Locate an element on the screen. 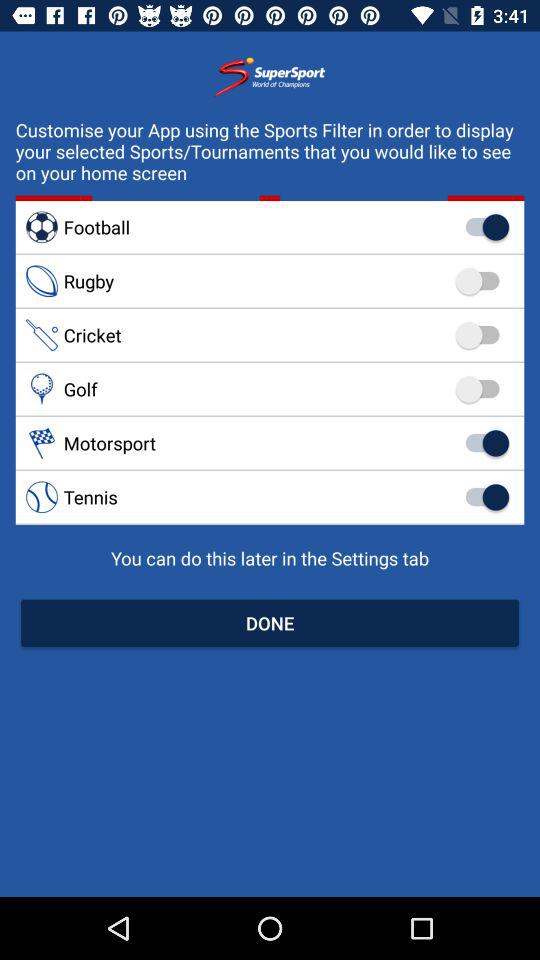  swipe to the motorsport item is located at coordinates (270, 442).